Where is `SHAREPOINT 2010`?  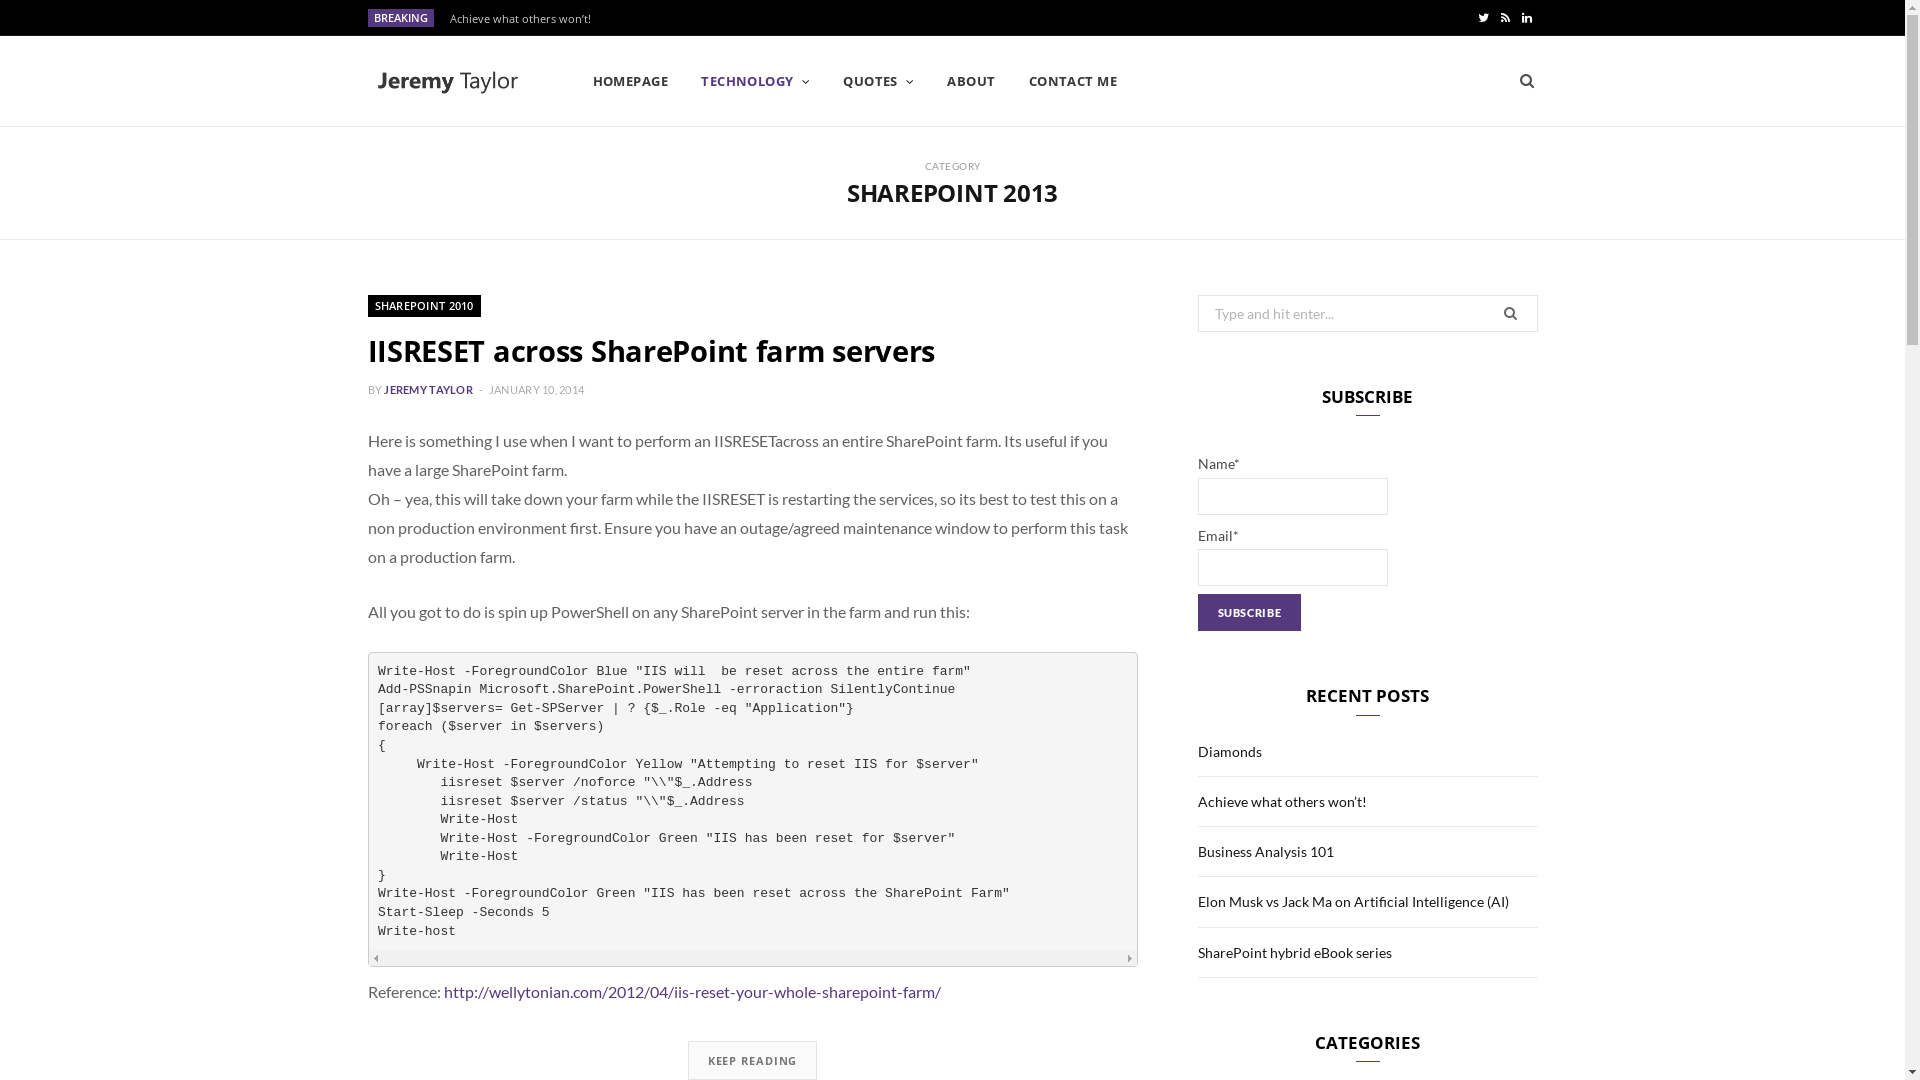
SHAREPOINT 2010 is located at coordinates (424, 306).